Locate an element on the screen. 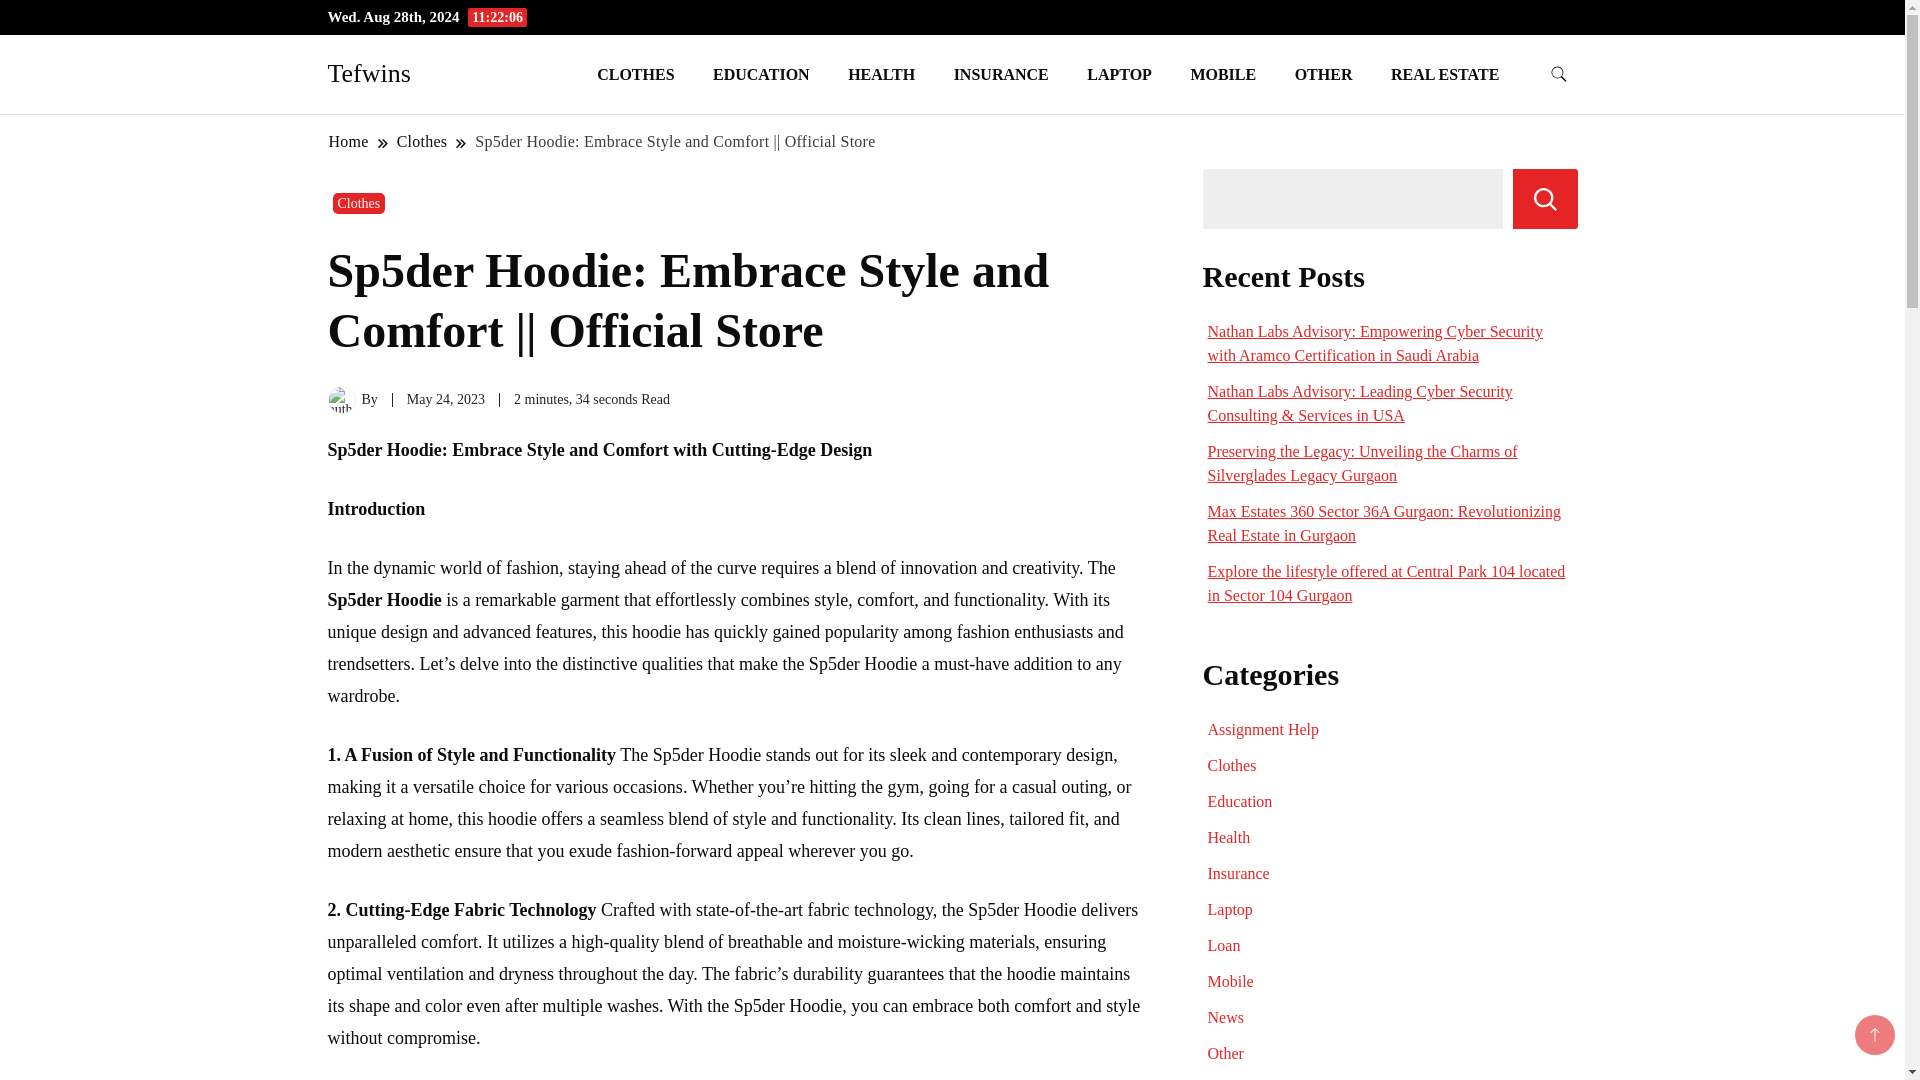 The width and height of the screenshot is (1920, 1080). Sp5der Hoodie is located at coordinates (384, 600).